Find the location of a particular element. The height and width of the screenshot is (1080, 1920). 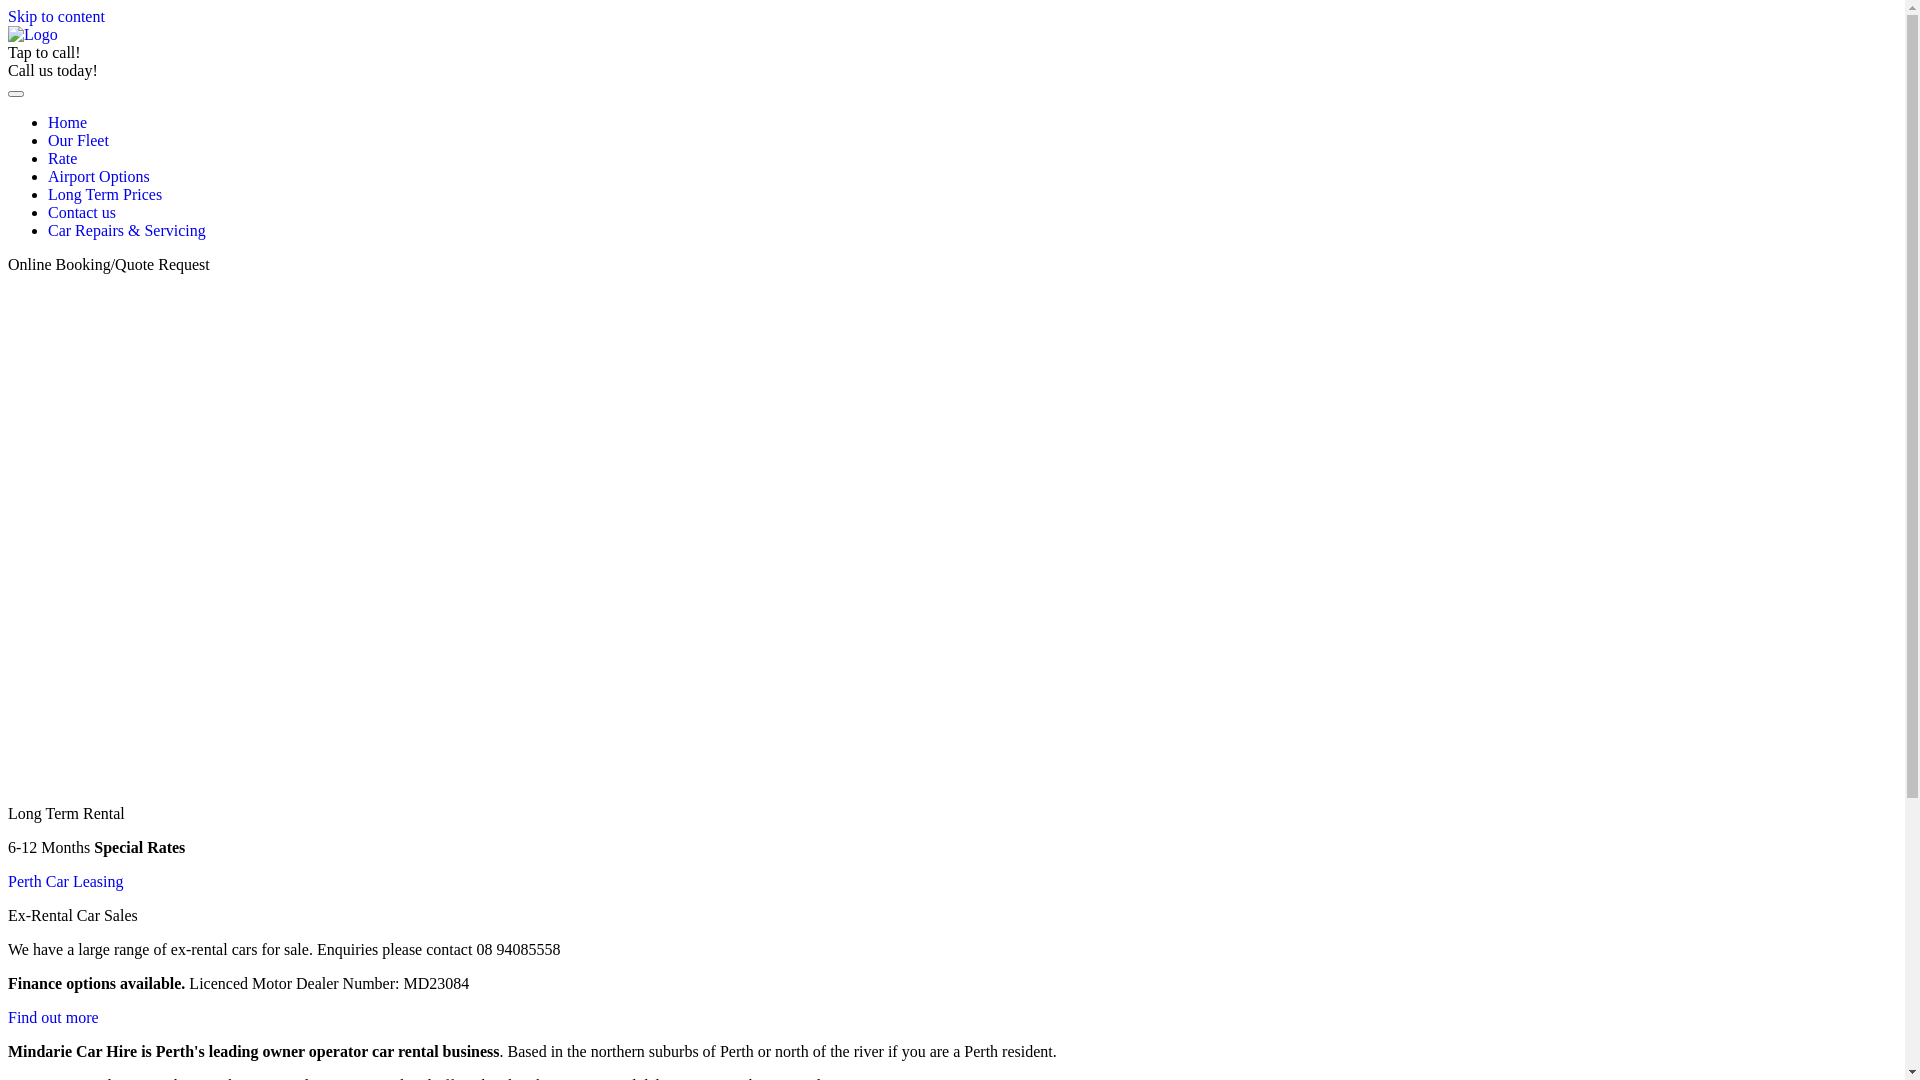

Airport Options is located at coordinates (99, 176).